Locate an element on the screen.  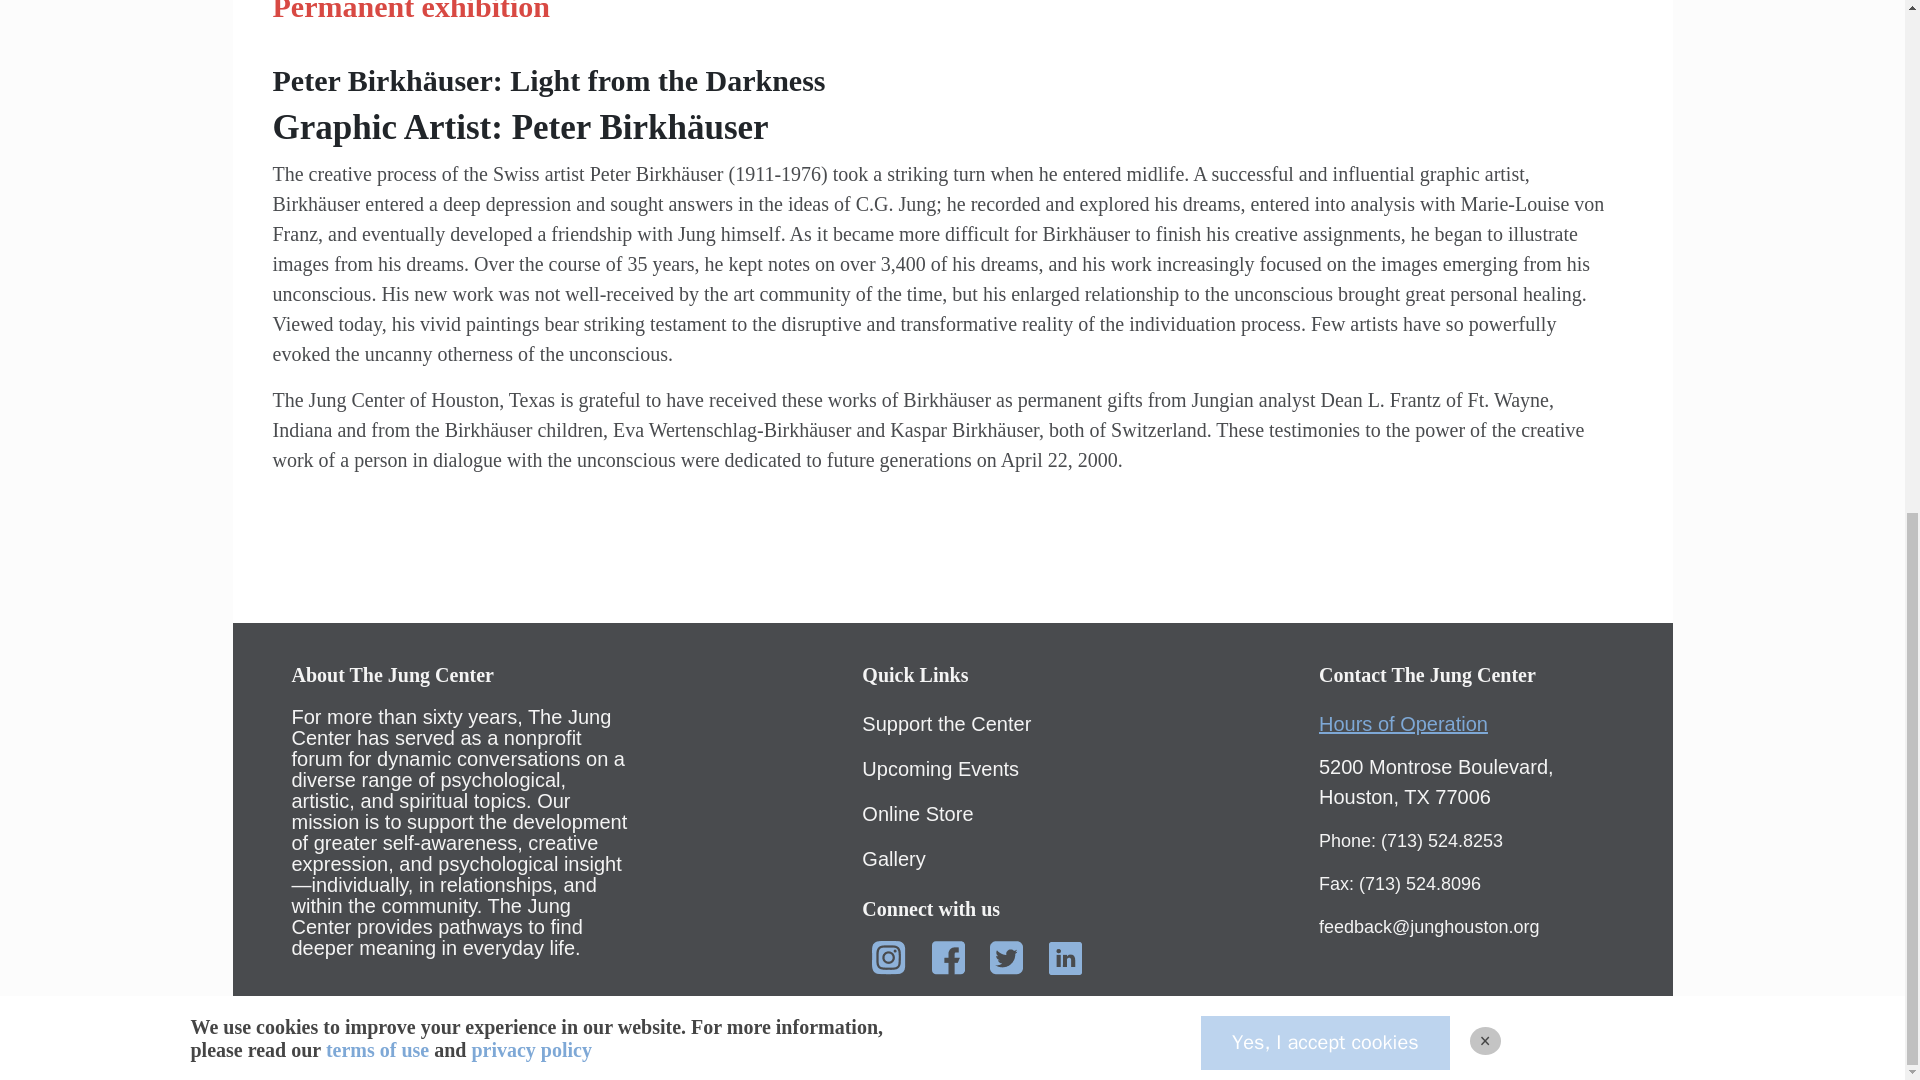
Instagram is located at coordinates (888, 958).